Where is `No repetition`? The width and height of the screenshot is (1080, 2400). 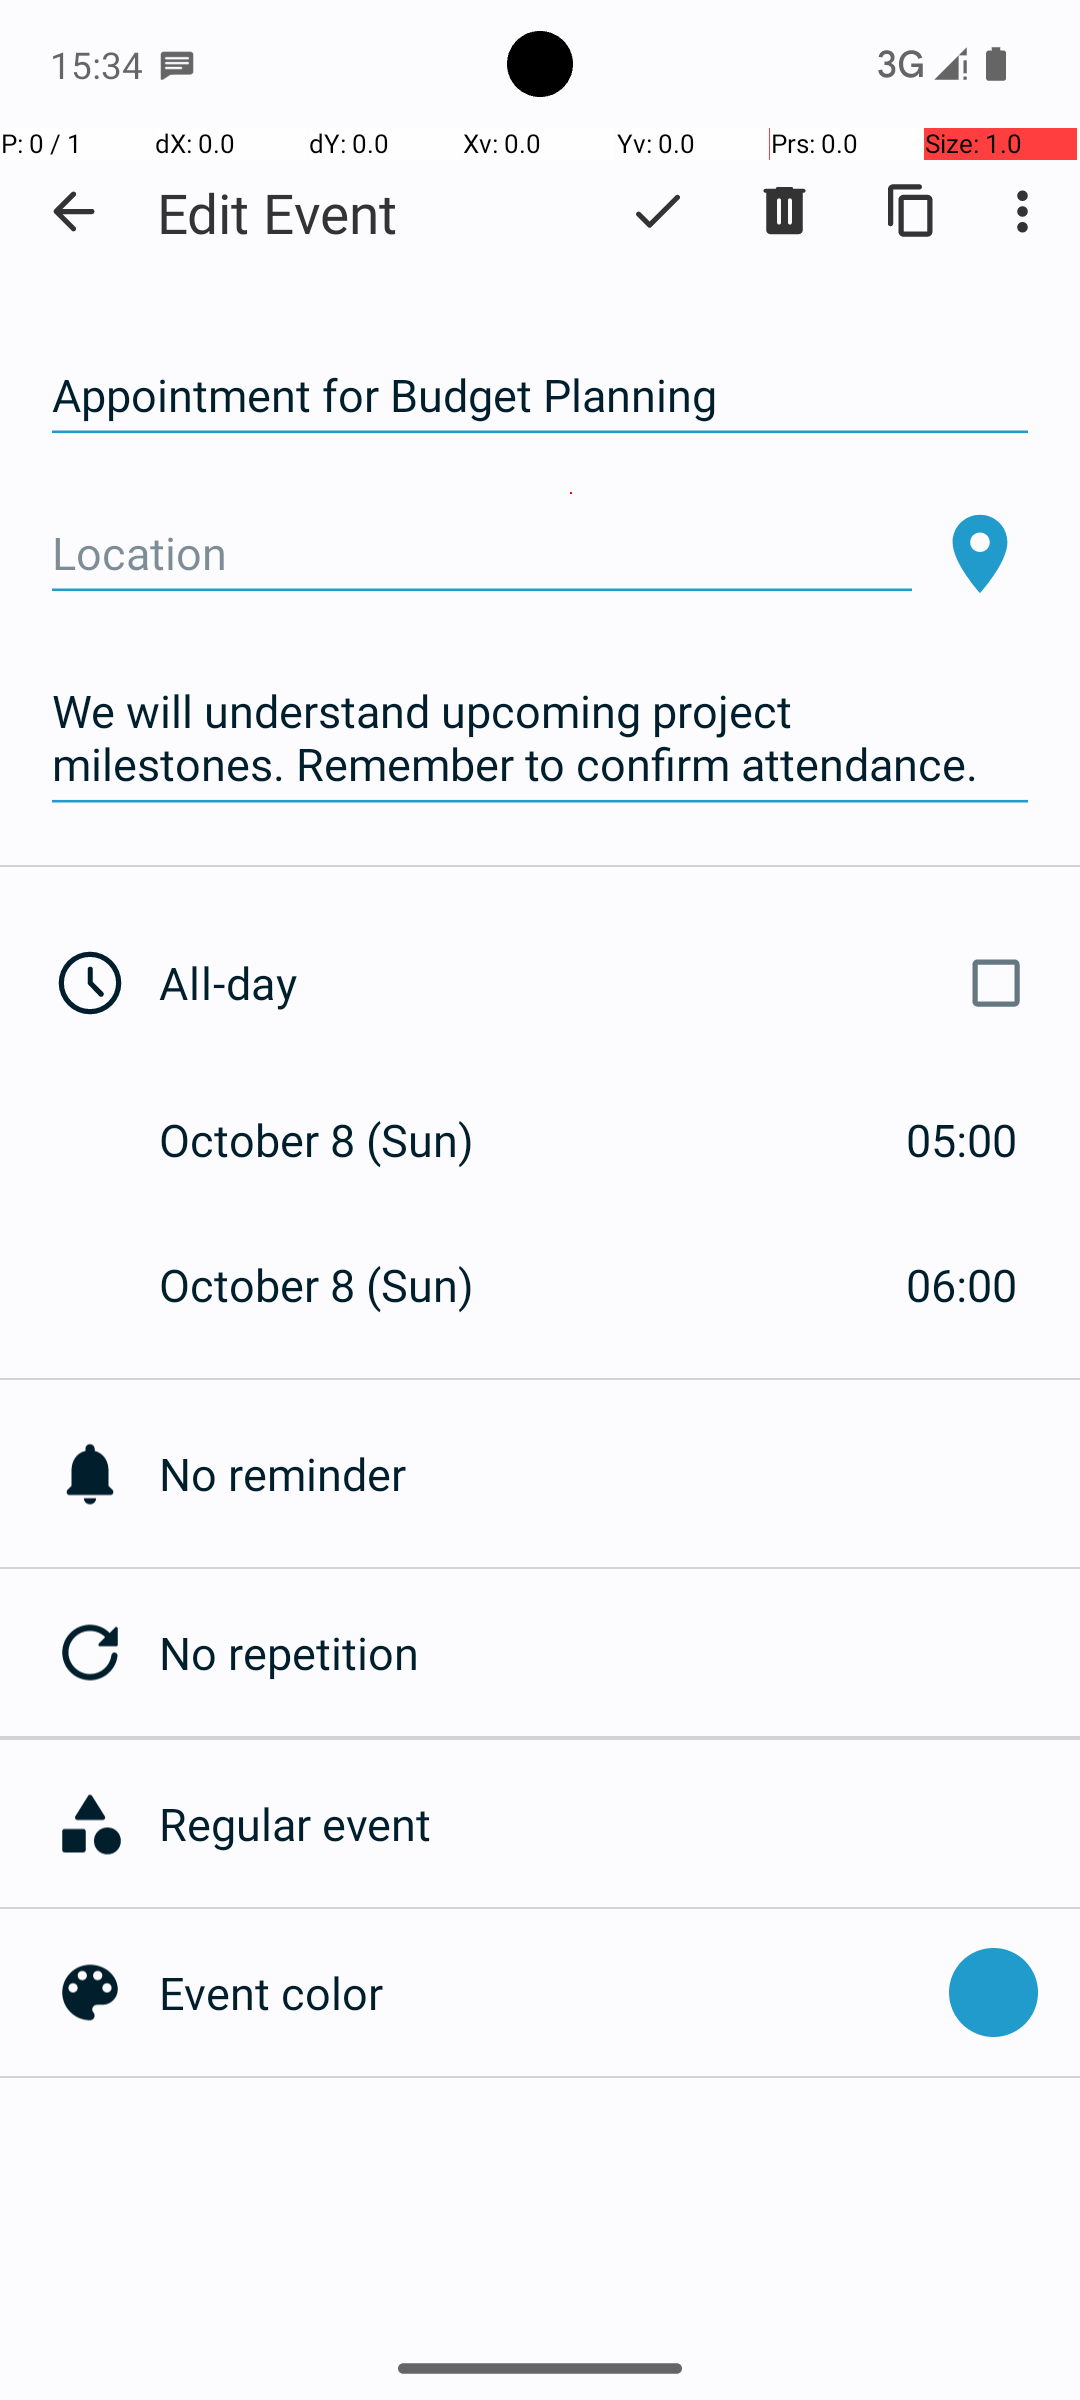 No repetition is located at coordinates (620, 1652).